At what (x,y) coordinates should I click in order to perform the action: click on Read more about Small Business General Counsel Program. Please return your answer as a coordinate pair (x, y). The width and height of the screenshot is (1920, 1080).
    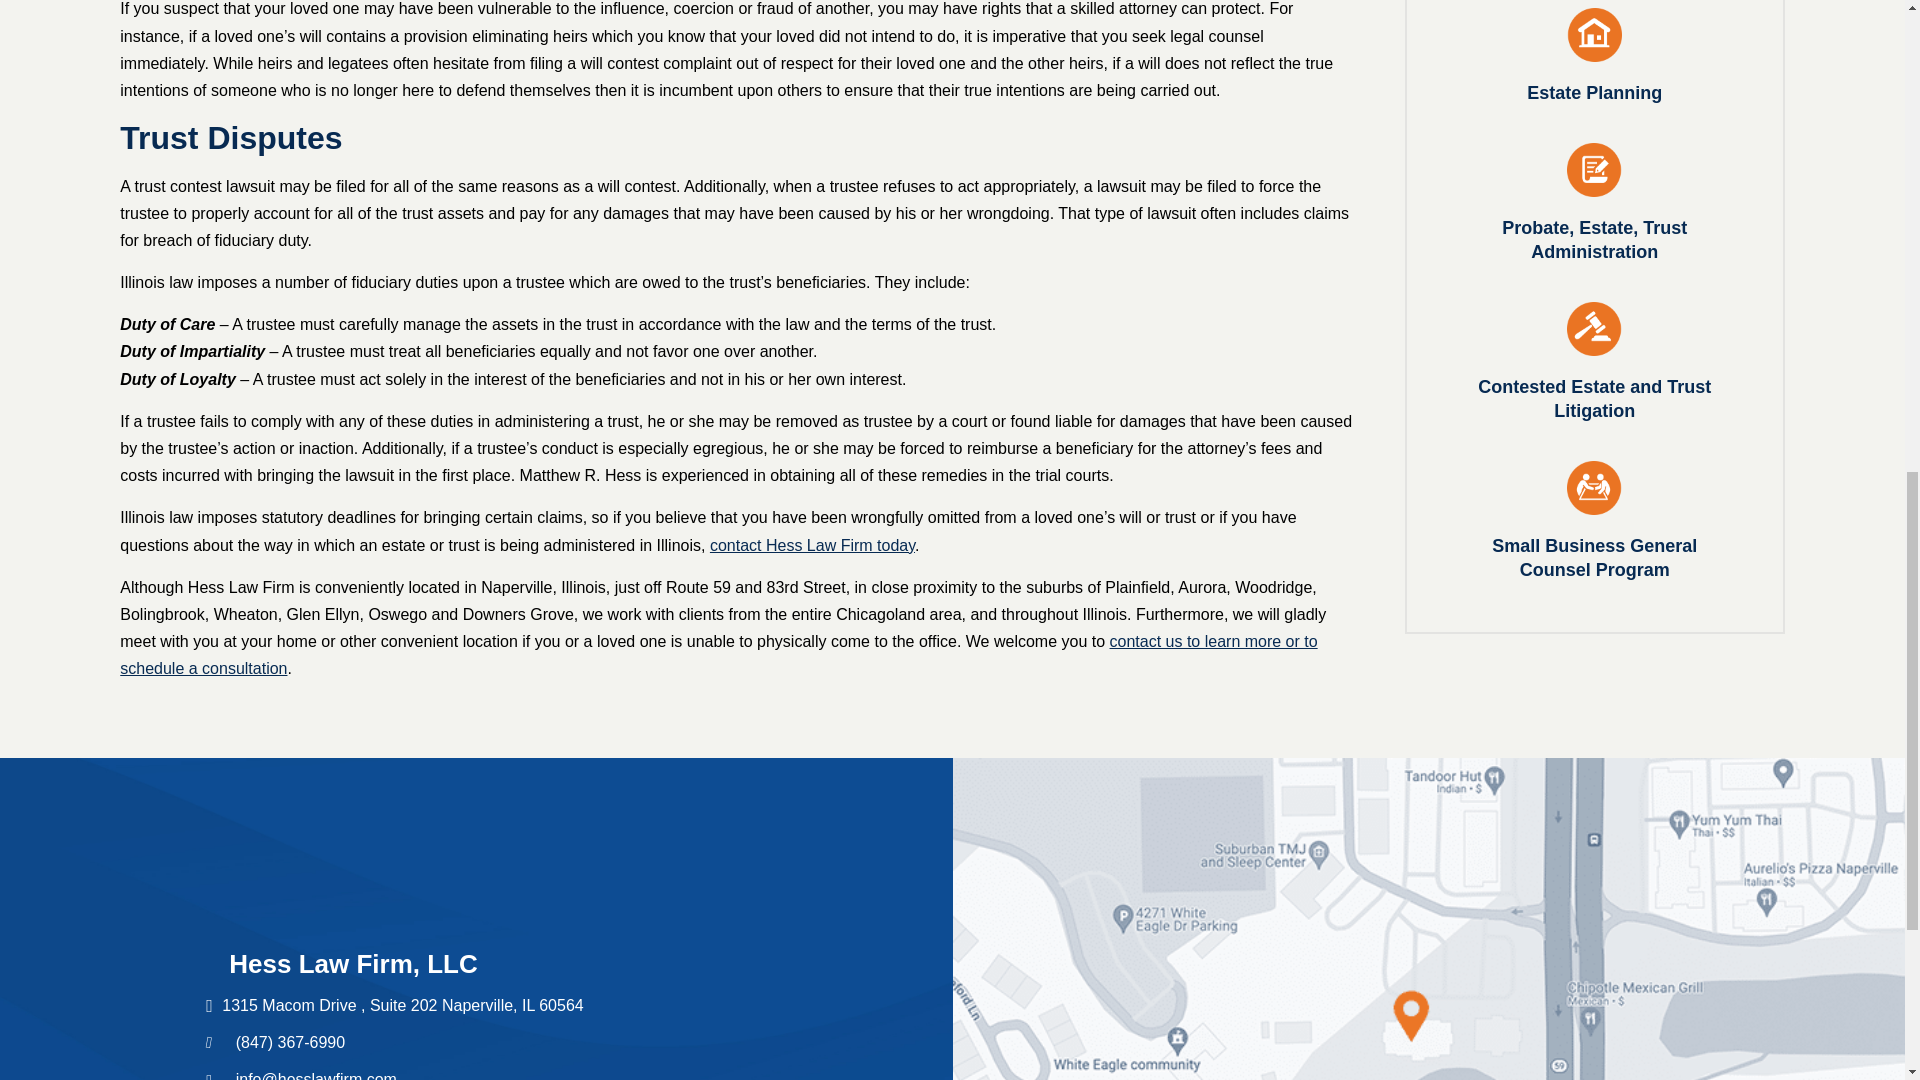
    Looking at the image, I should click on (1595, 517).